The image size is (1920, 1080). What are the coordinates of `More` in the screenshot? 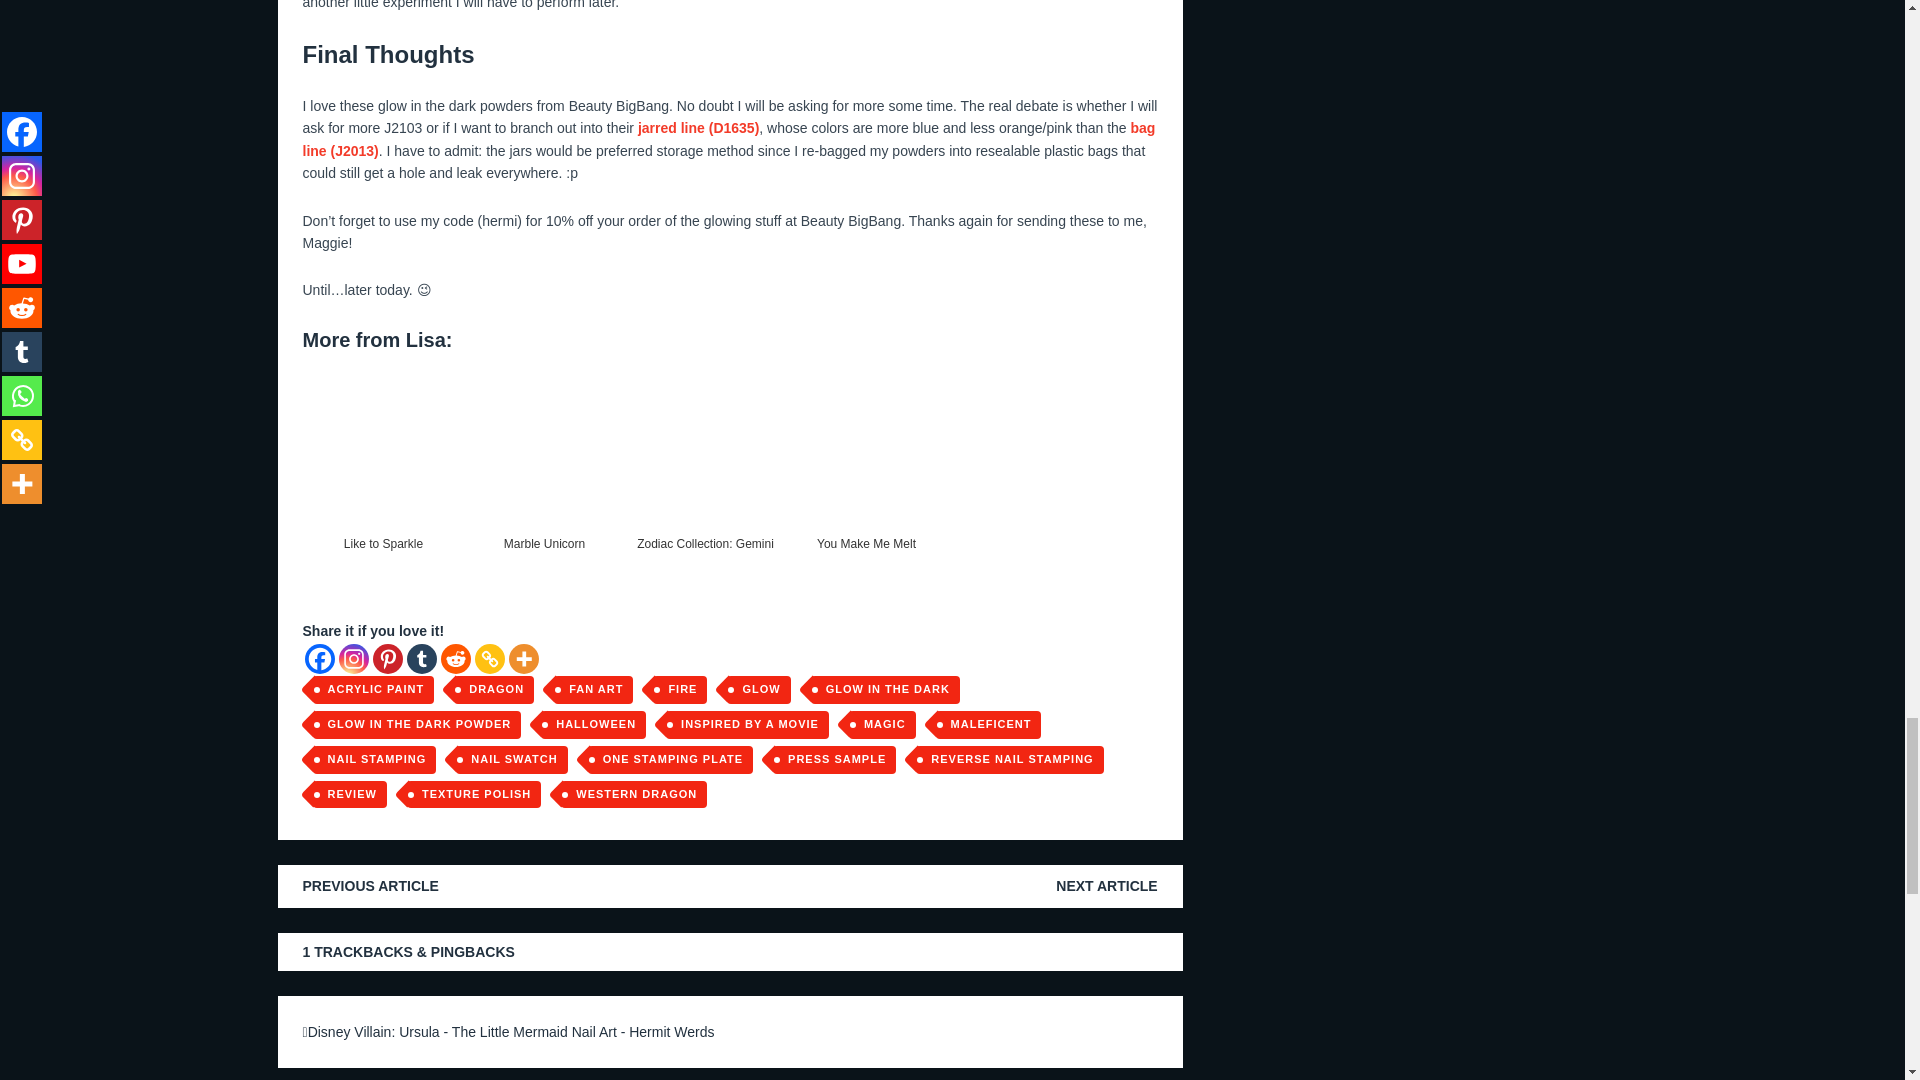 It's located at (522, 658).